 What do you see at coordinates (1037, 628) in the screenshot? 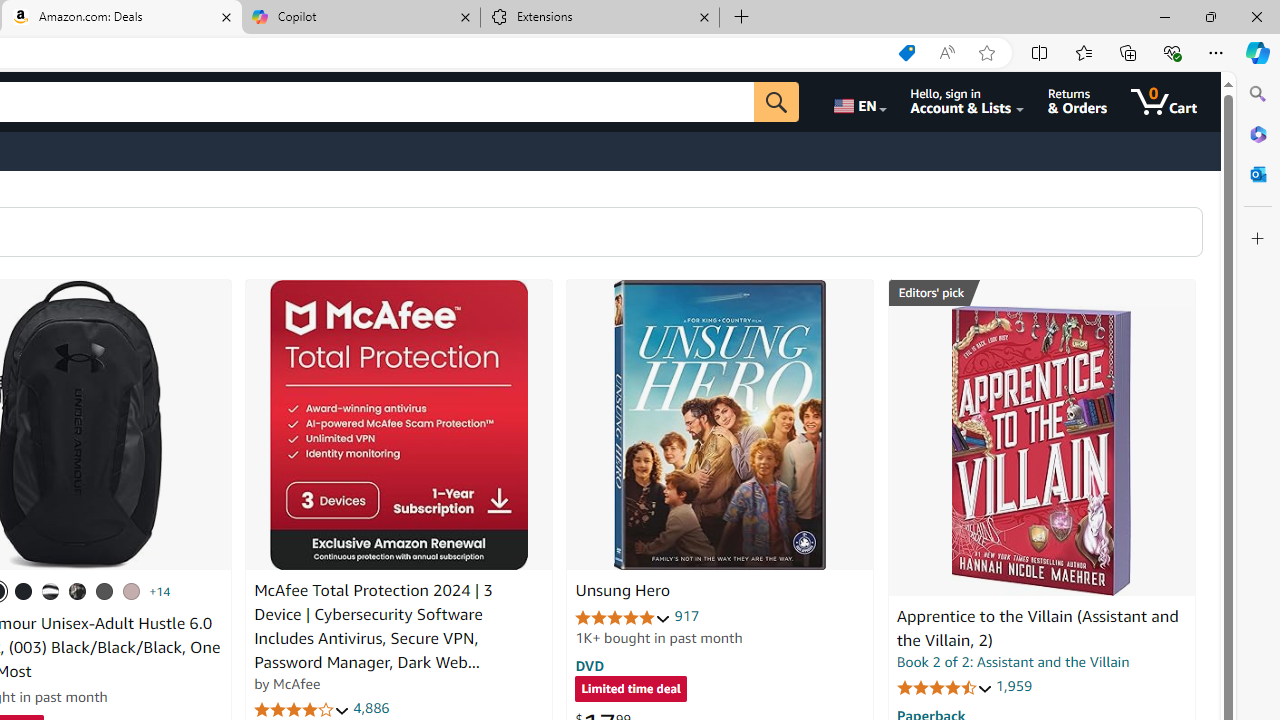
I see `Apprentice to the Villain (Assistant and the Villain, 2)` at bounding box center [1037, 628].